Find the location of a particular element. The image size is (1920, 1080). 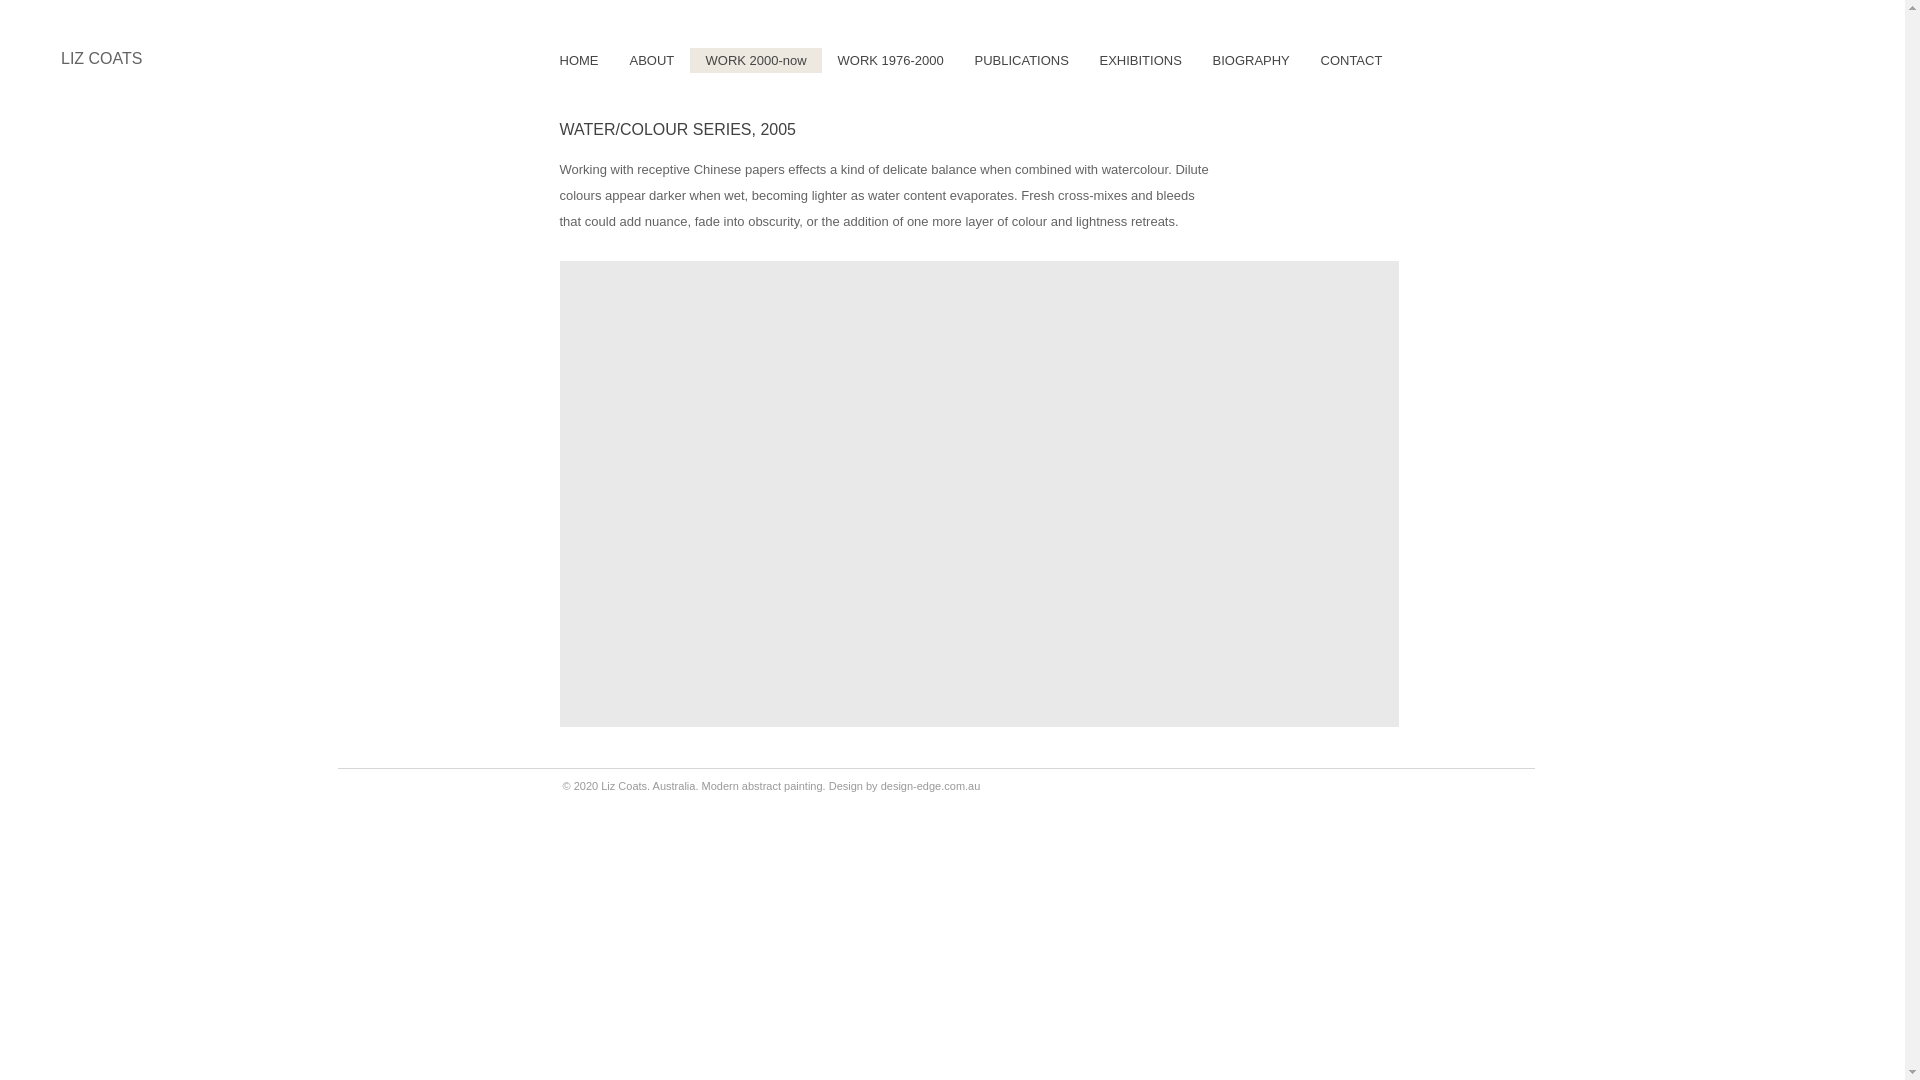

design-edge.com.au is located at coordinates (931, 786).